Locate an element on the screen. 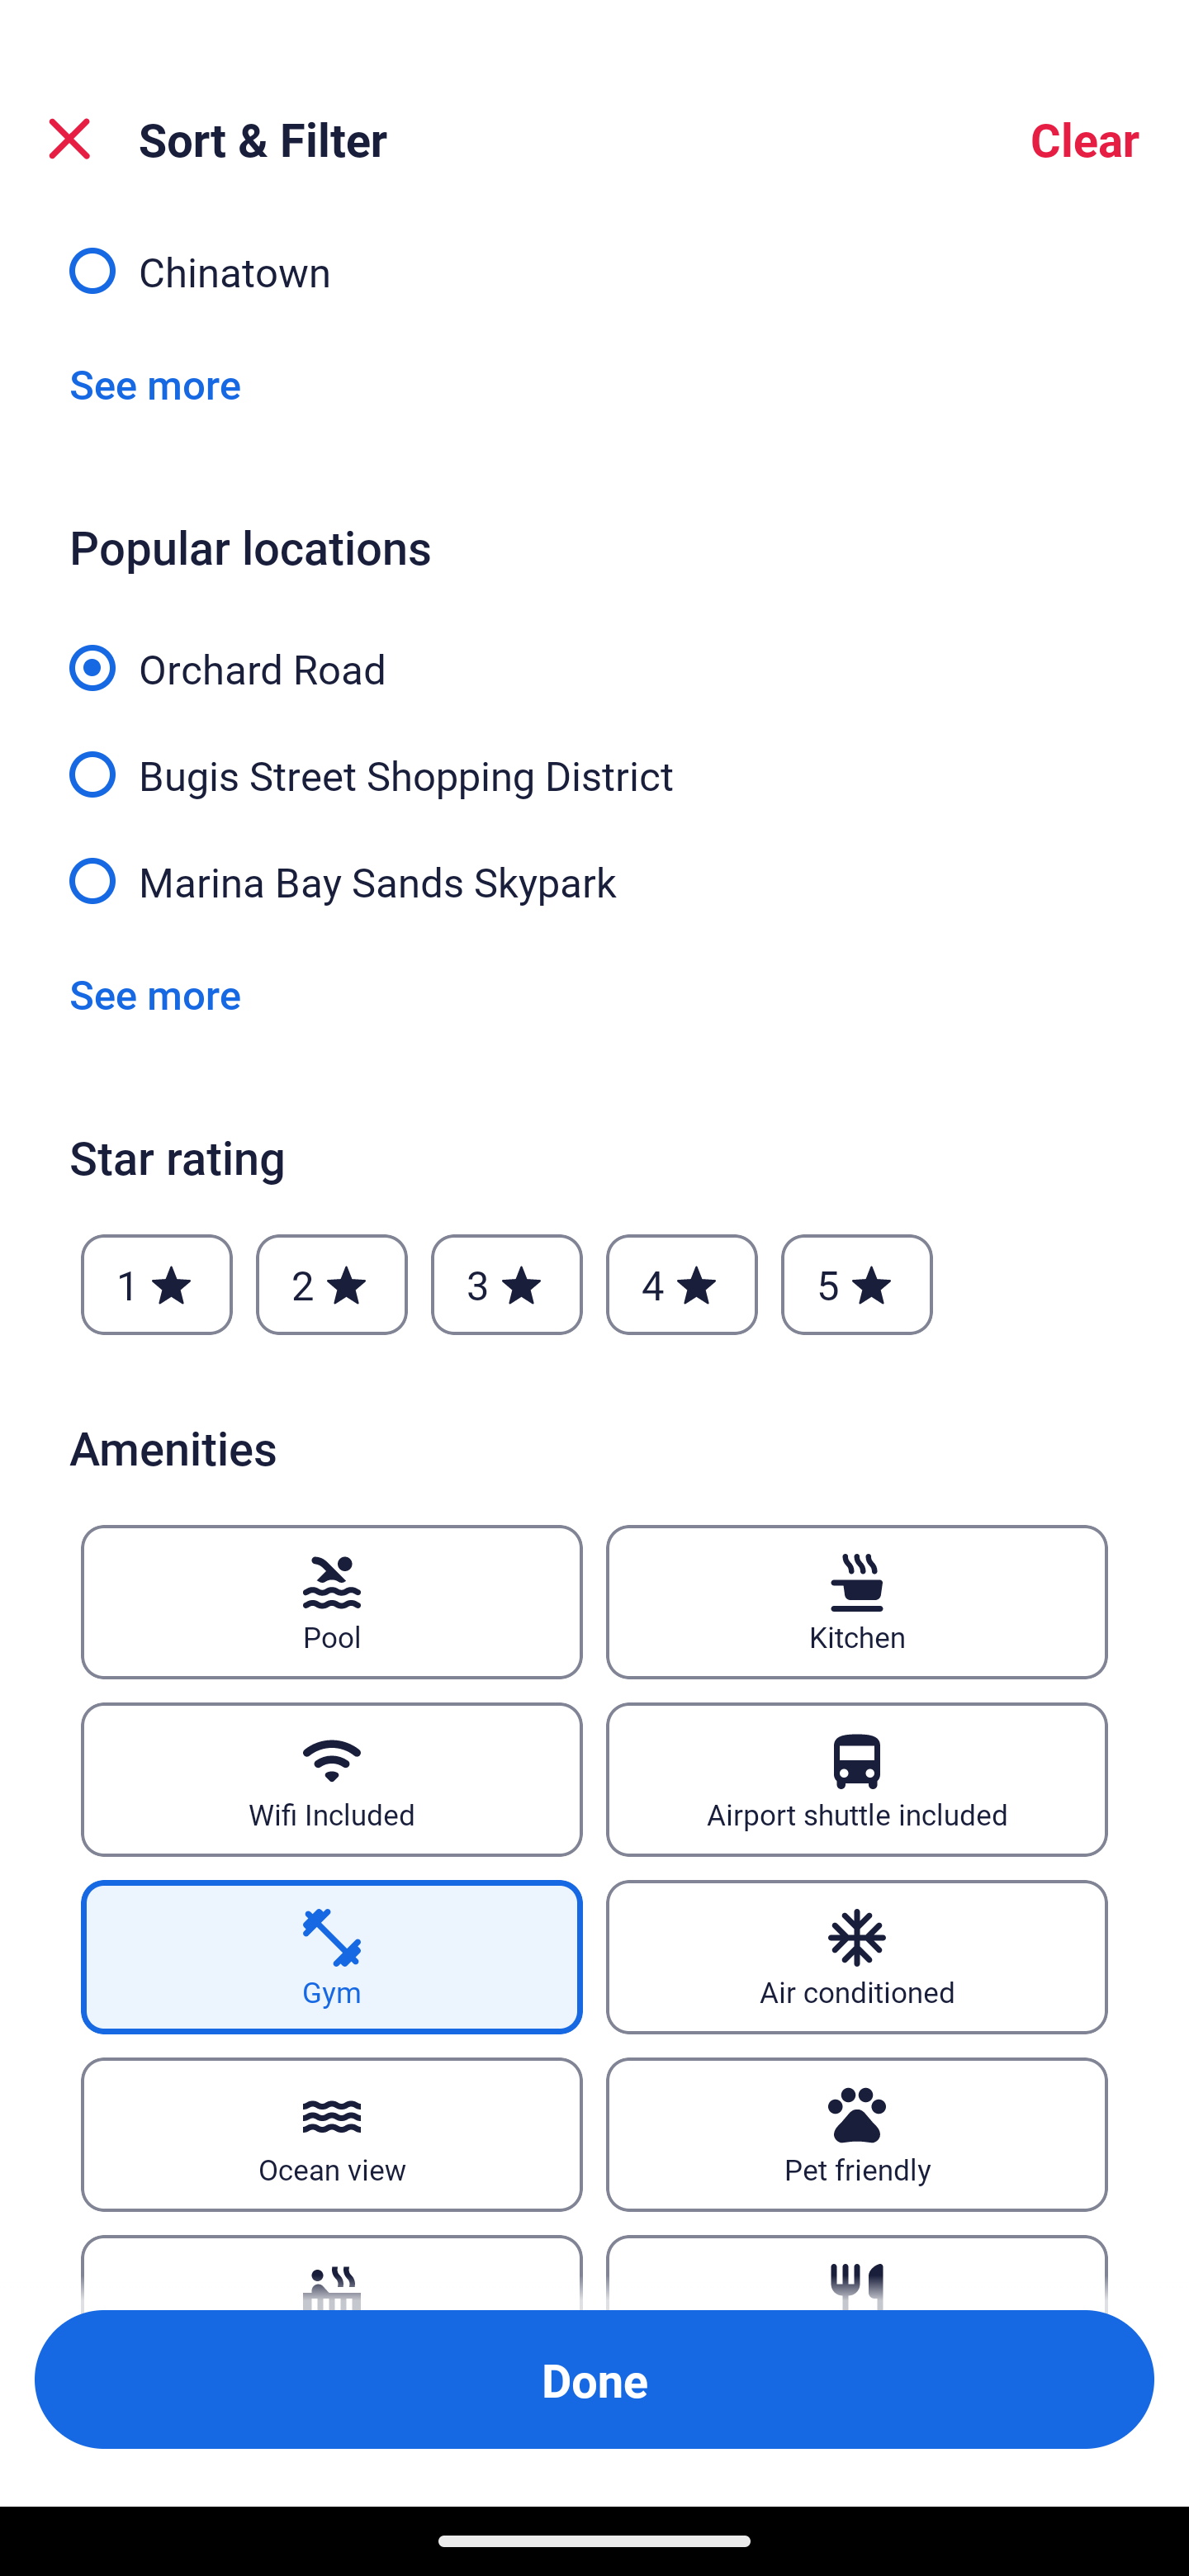 This screenshot has width=1189, height=2576. Clear is located at coordinates (1085, 139).